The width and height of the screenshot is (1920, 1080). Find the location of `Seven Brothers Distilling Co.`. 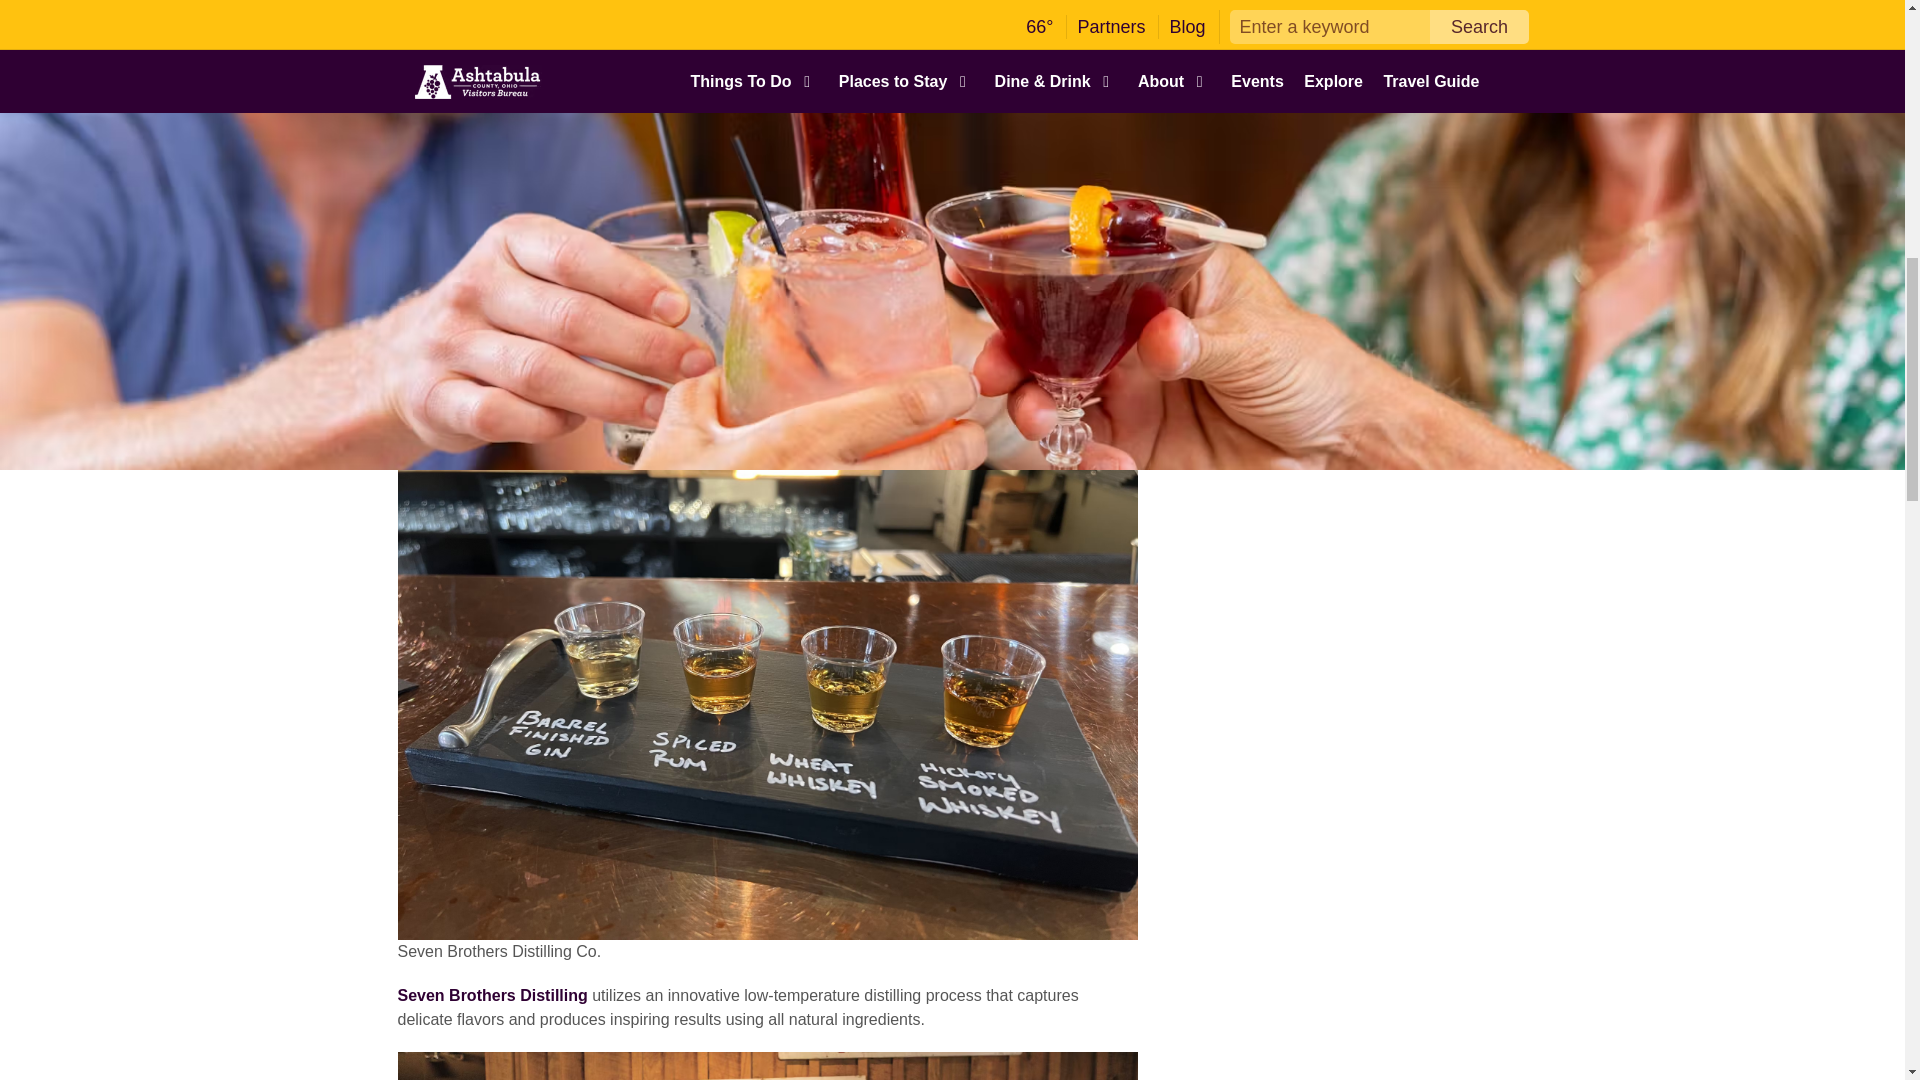

Seven Brothers Distilling Co. is located at coordinates (492, 996).